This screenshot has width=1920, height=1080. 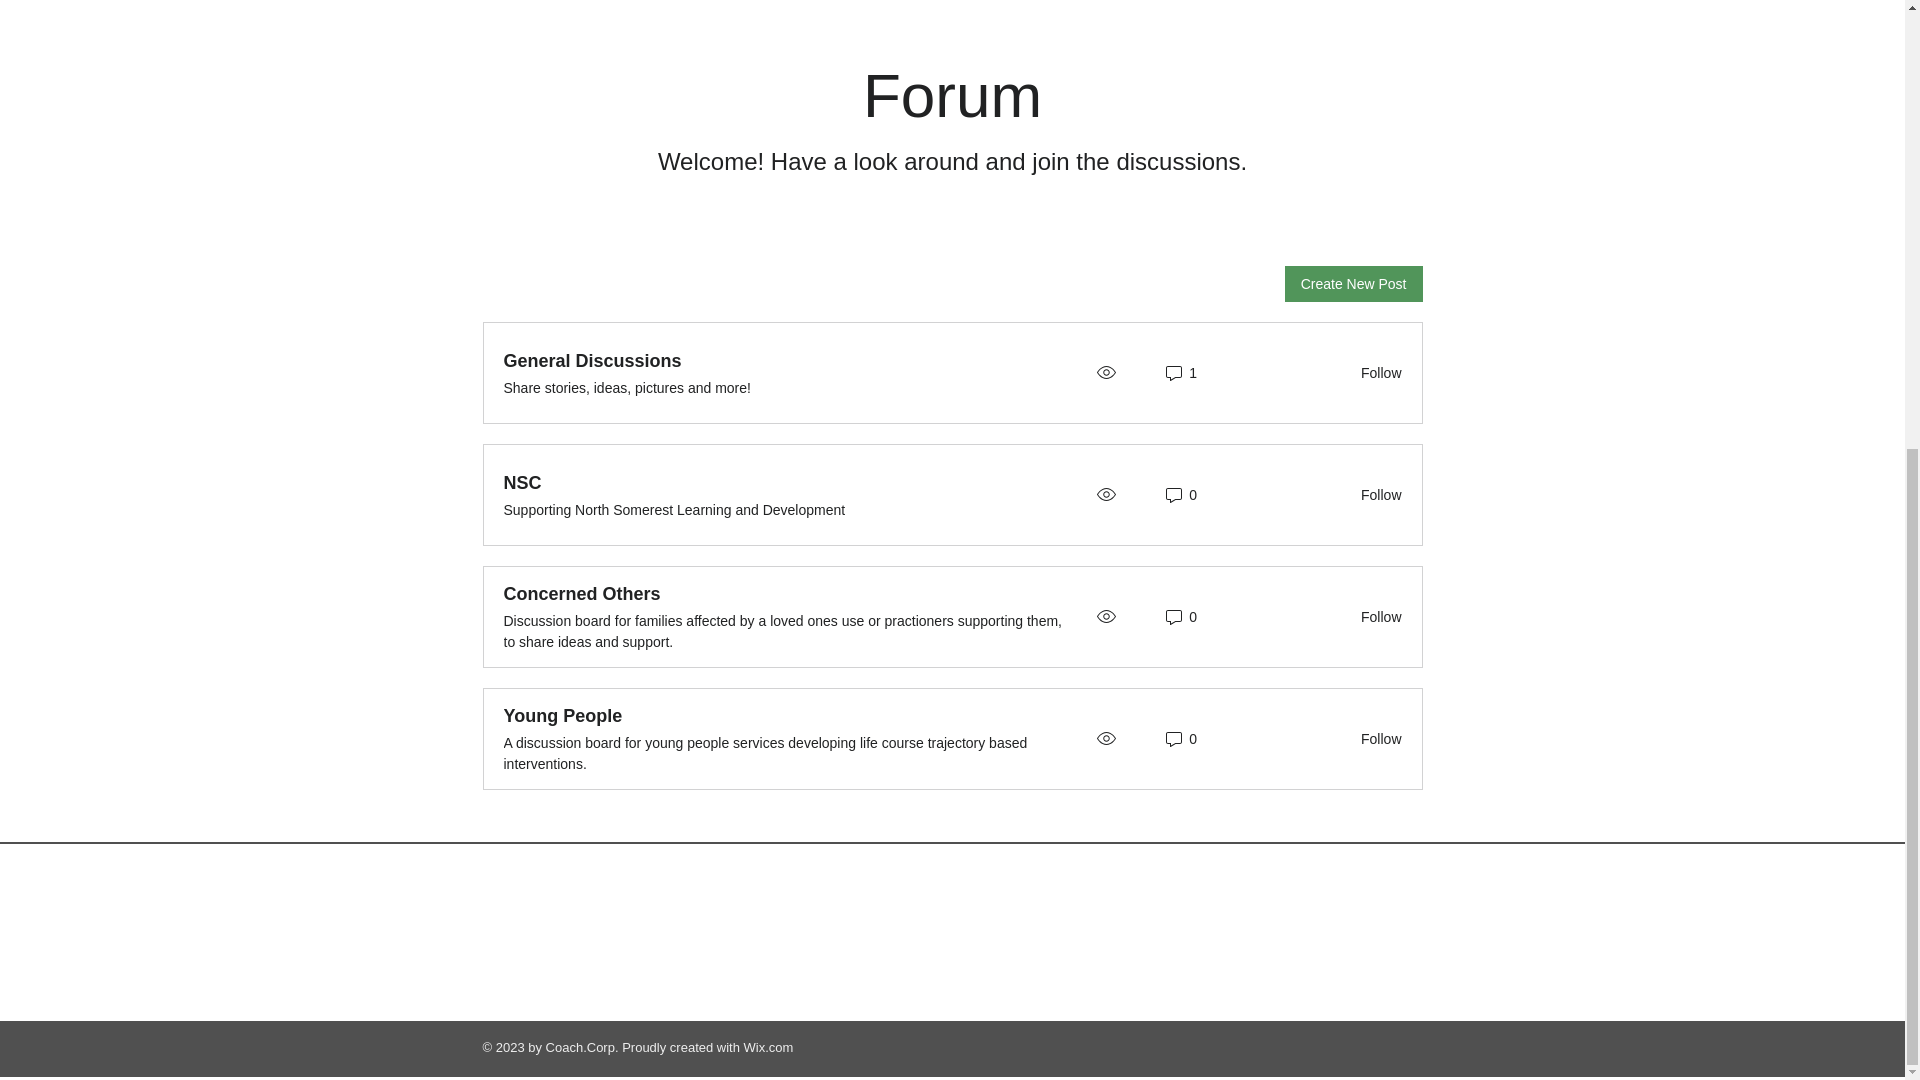 I want to click on Concerned Others, so click(x=582, y=594).